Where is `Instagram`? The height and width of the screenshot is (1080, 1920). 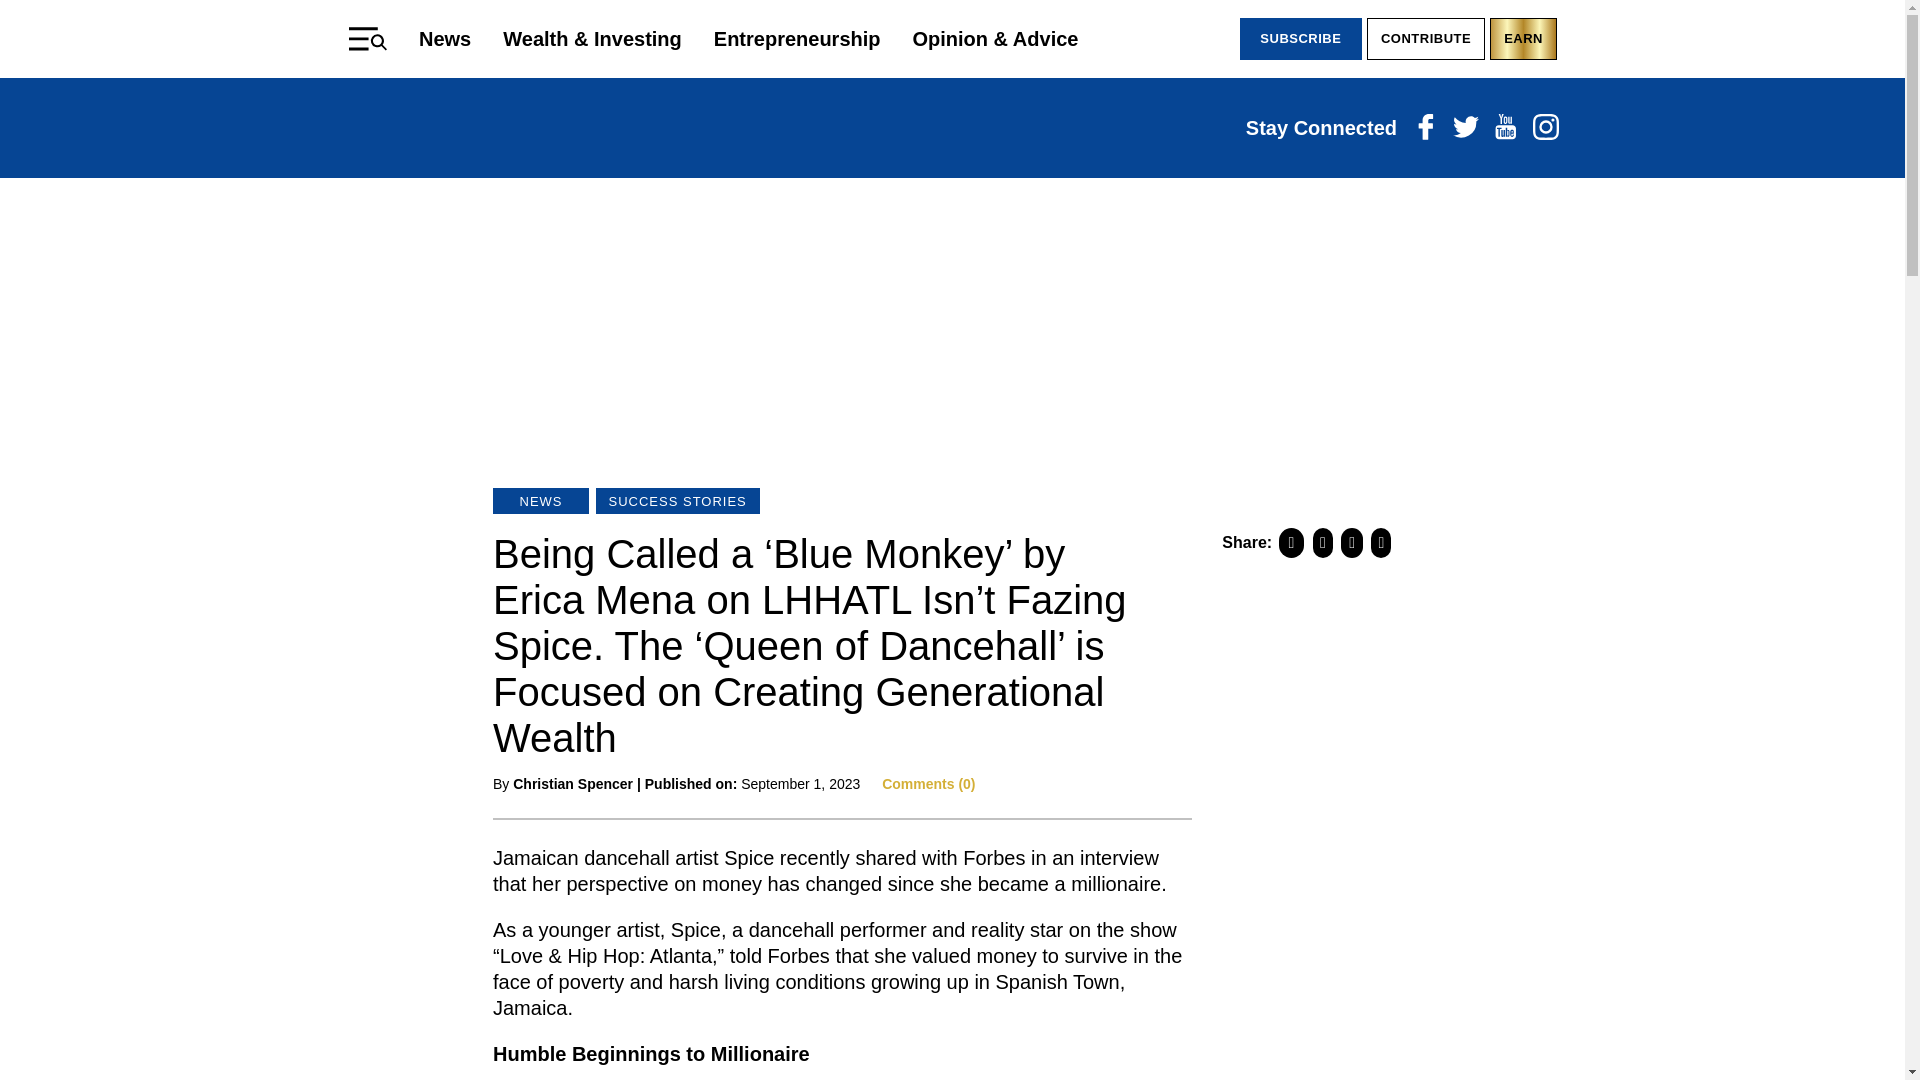 Instagram is located at coordinates (1544, 128).